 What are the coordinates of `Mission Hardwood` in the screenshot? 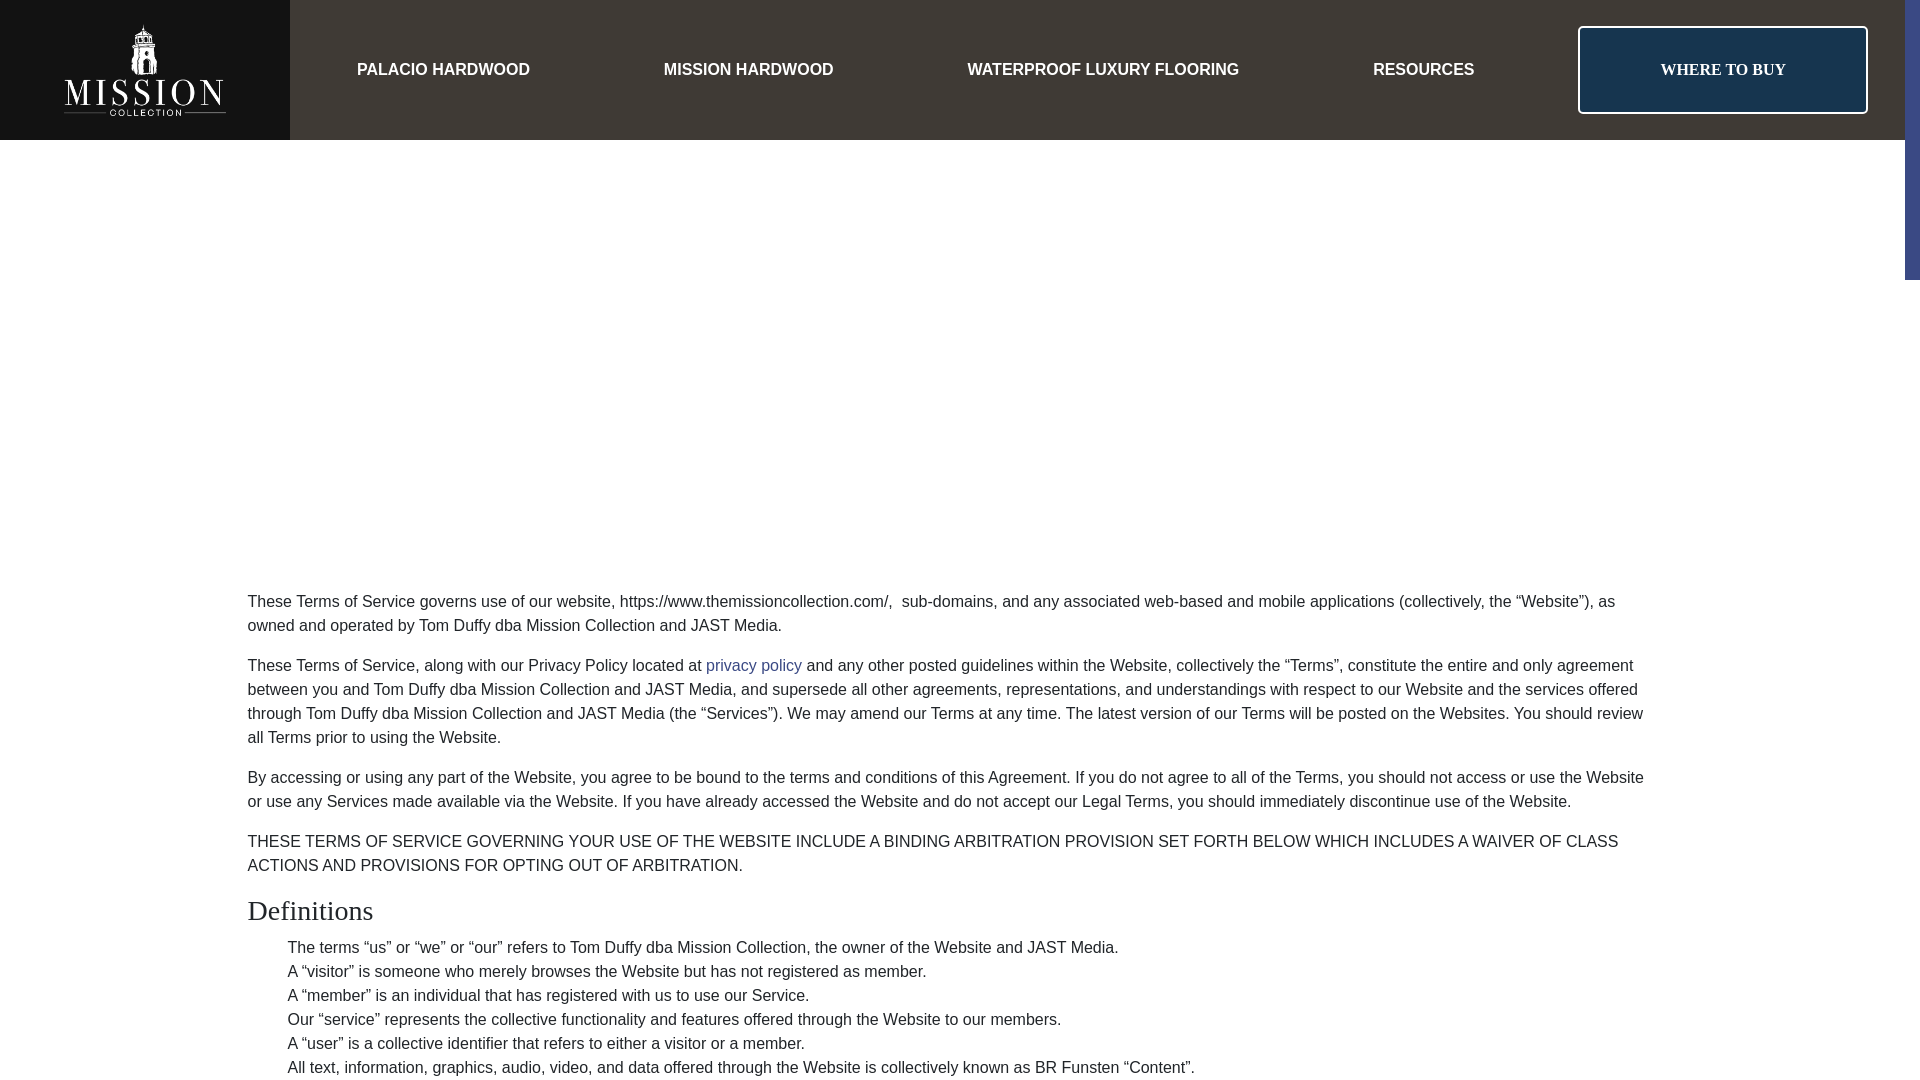 It's located at (748, 70).